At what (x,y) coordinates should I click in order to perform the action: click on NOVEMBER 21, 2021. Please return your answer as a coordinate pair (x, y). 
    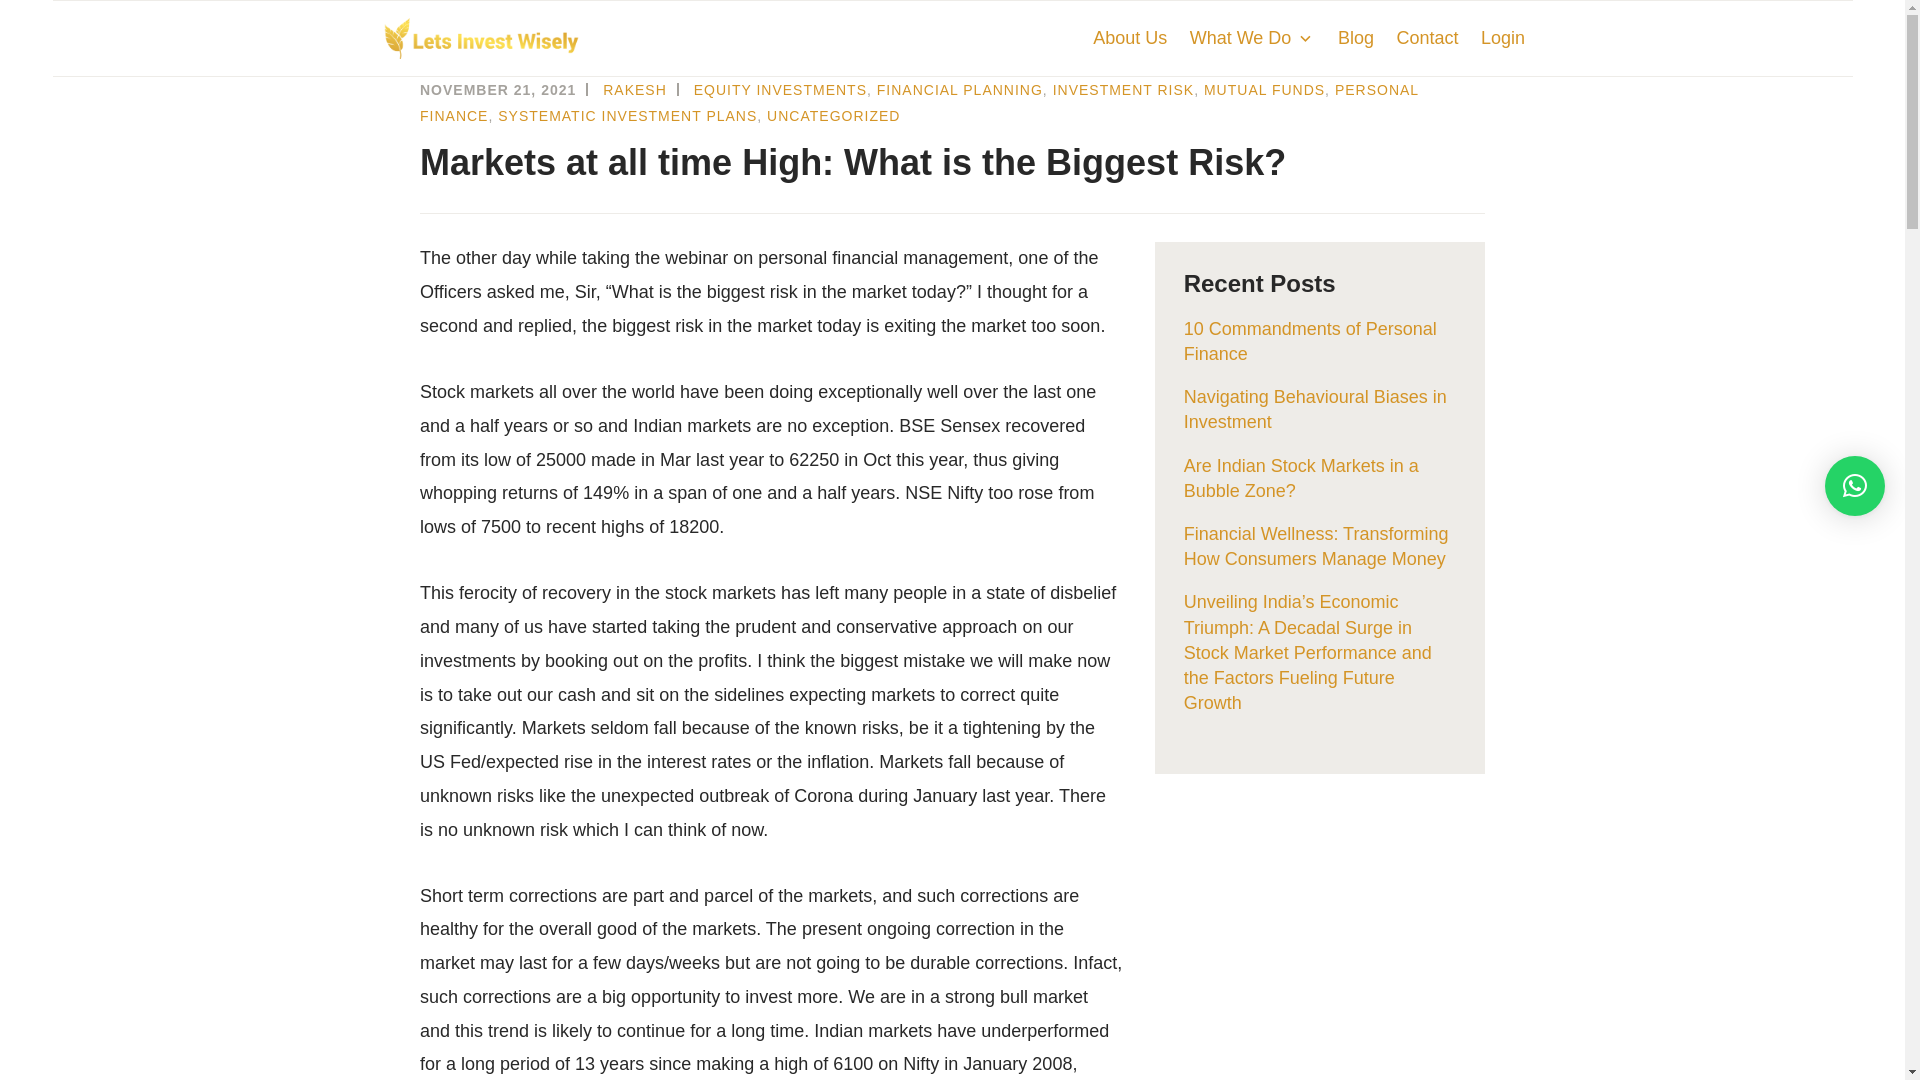
    Looking at the image, I should click on (498, 90).